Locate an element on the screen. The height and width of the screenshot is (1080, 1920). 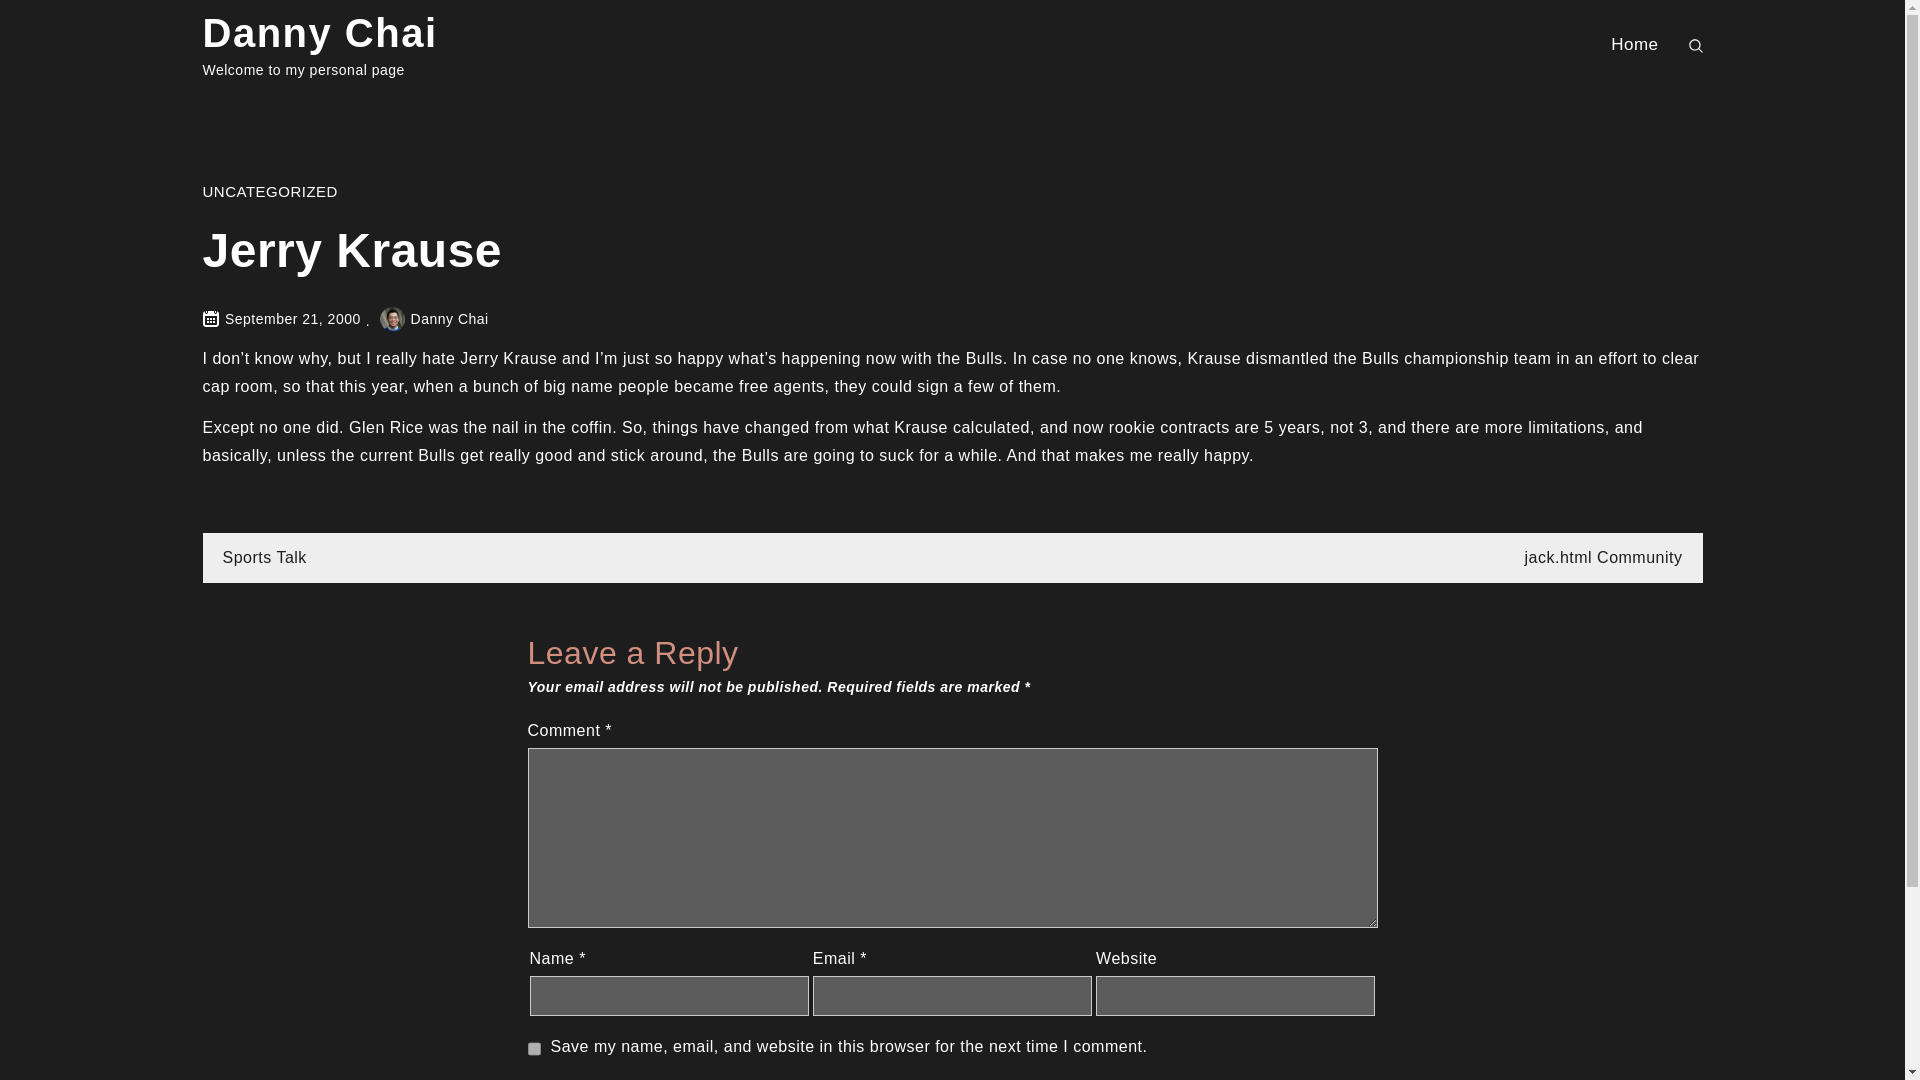
UNCATEGORIZED is located at coordinates (269, 190).